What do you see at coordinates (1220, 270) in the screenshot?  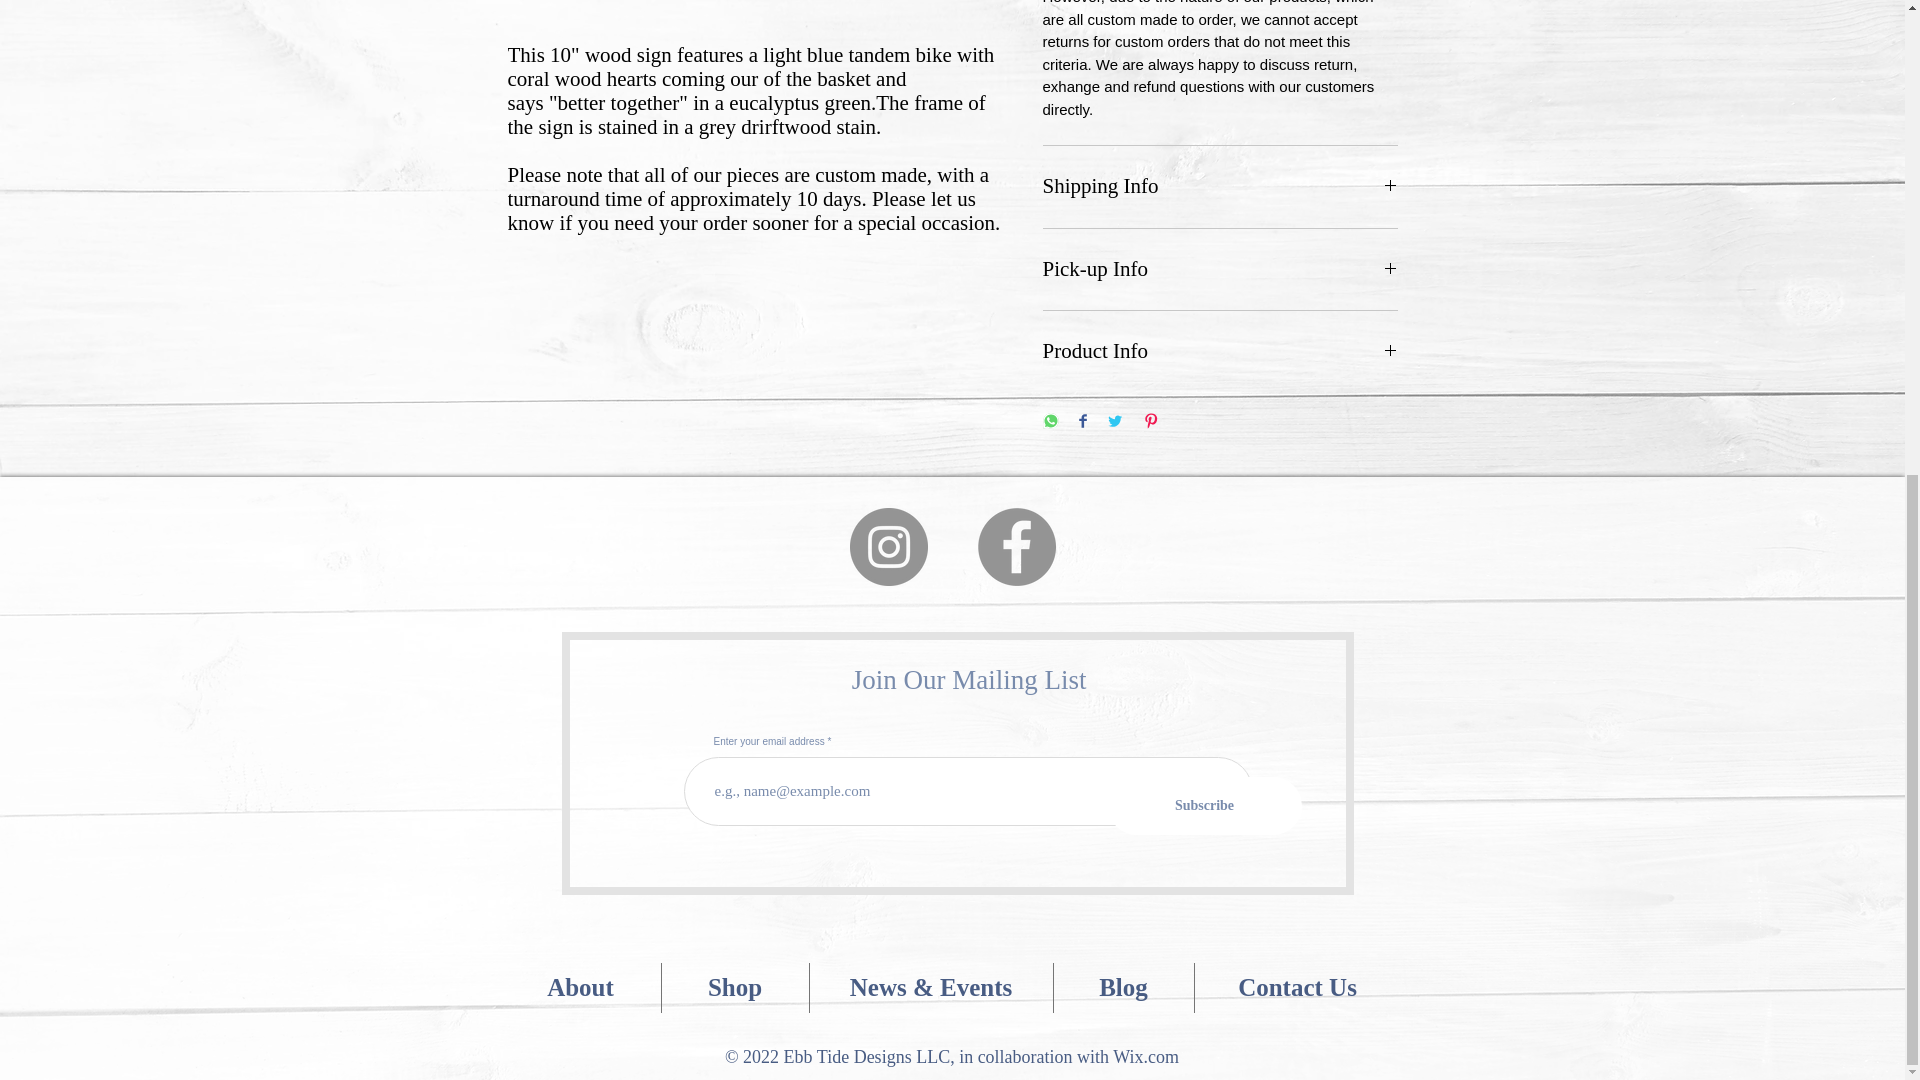 I see `Pick-up Info` at bounding box center [1220, 270].